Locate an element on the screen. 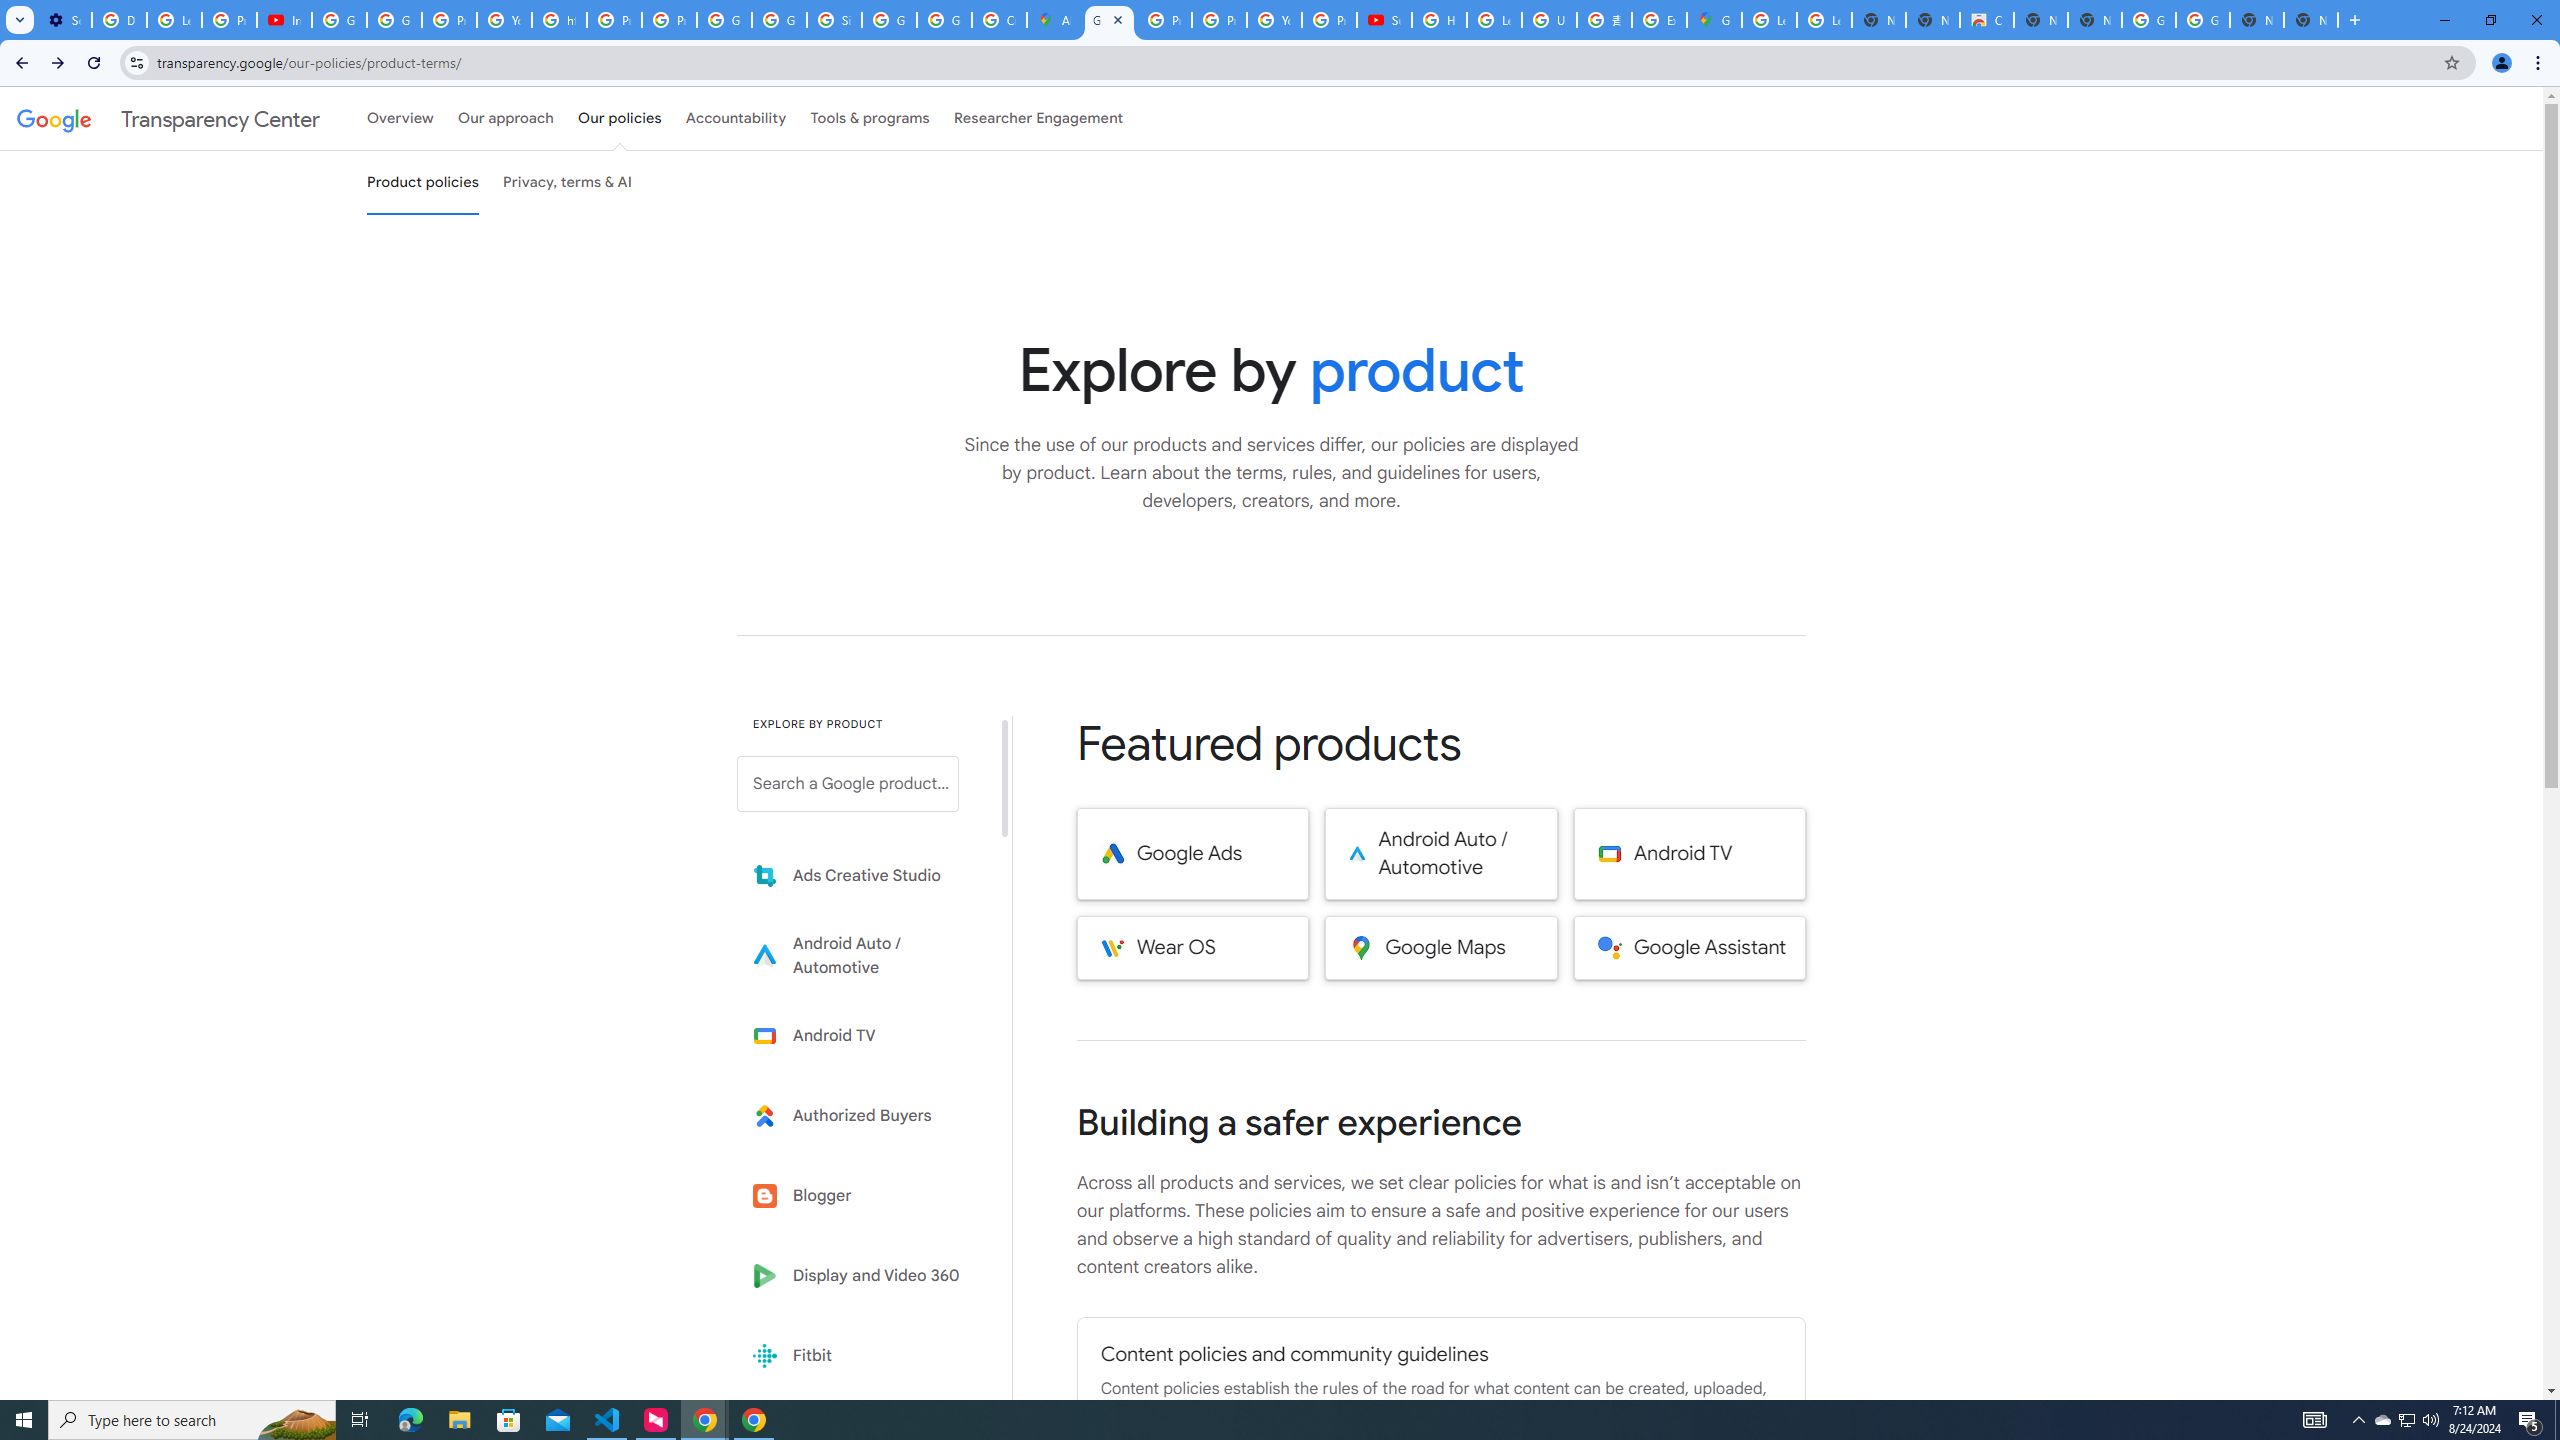 This screenshot has height=1440, width=2560. Google Account Help is located at coordinates (339, 20).